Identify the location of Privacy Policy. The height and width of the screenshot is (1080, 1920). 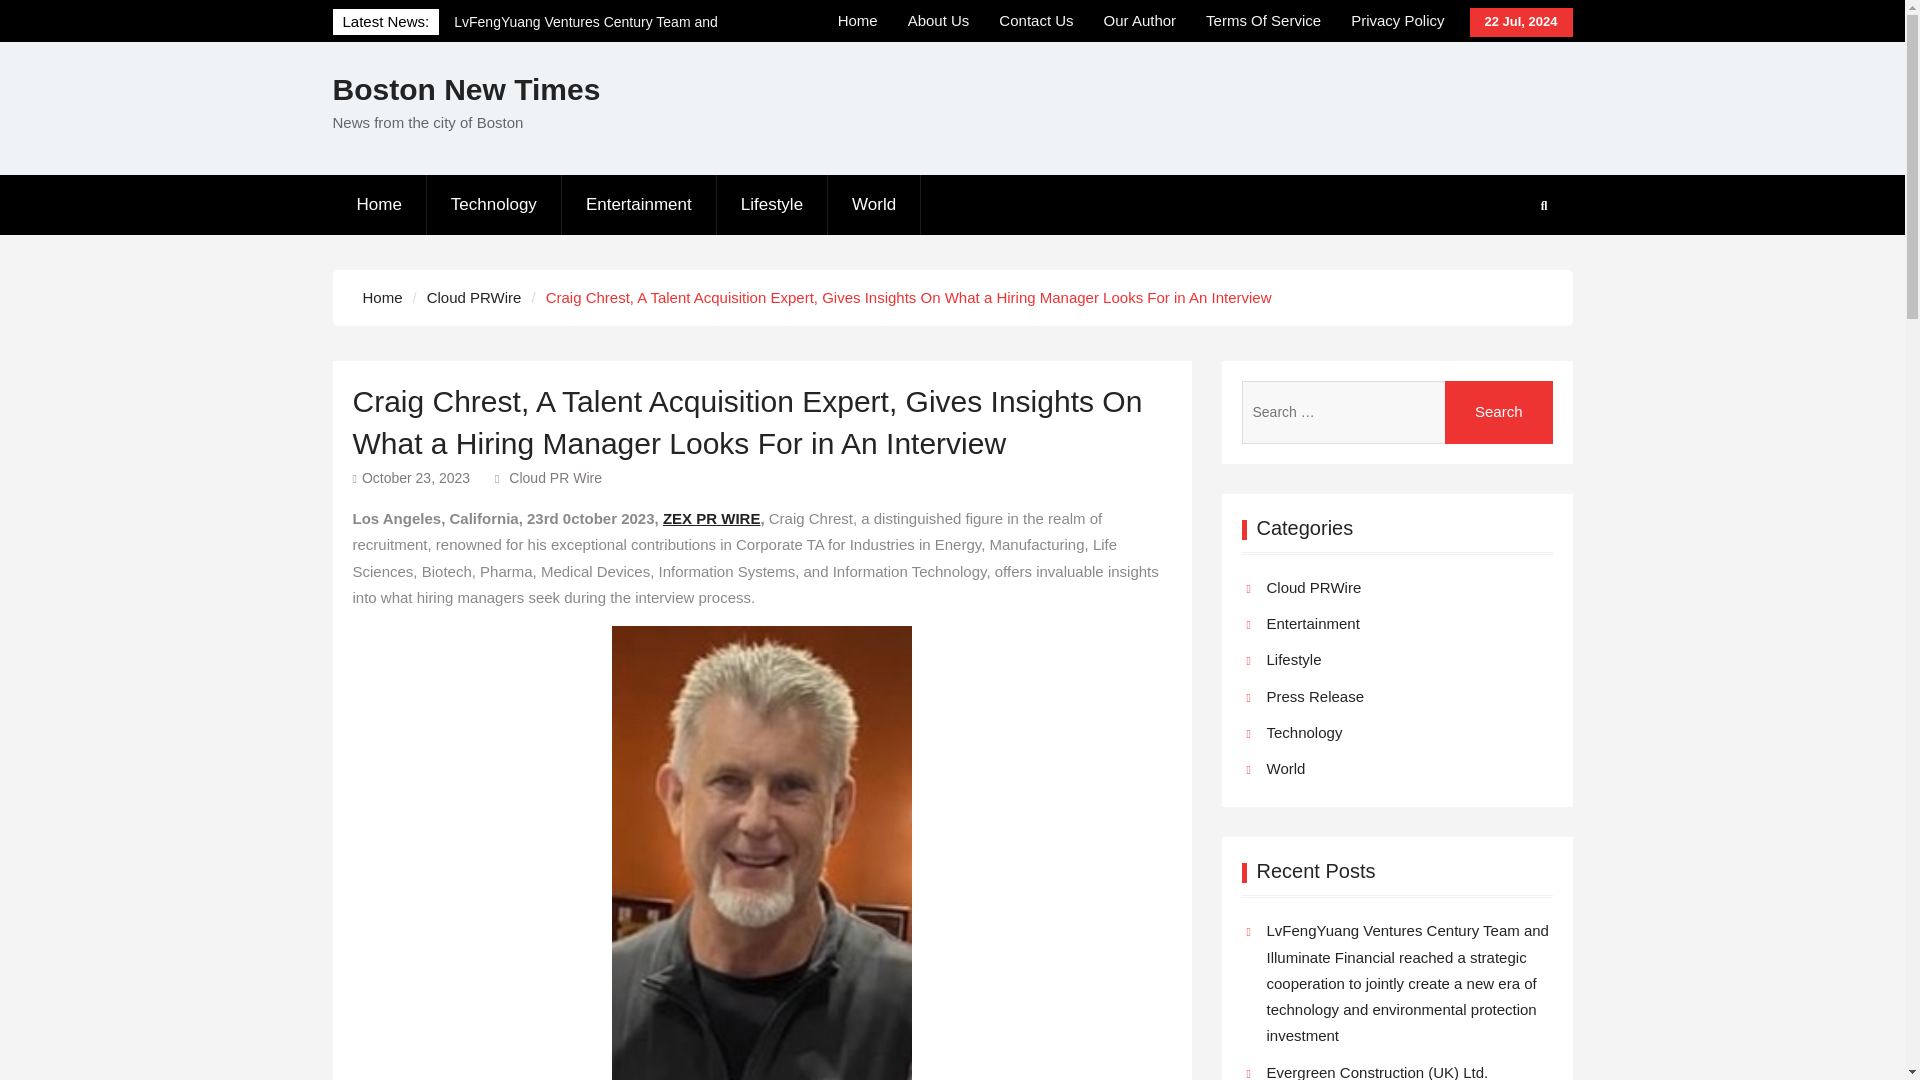
(1398, 21).